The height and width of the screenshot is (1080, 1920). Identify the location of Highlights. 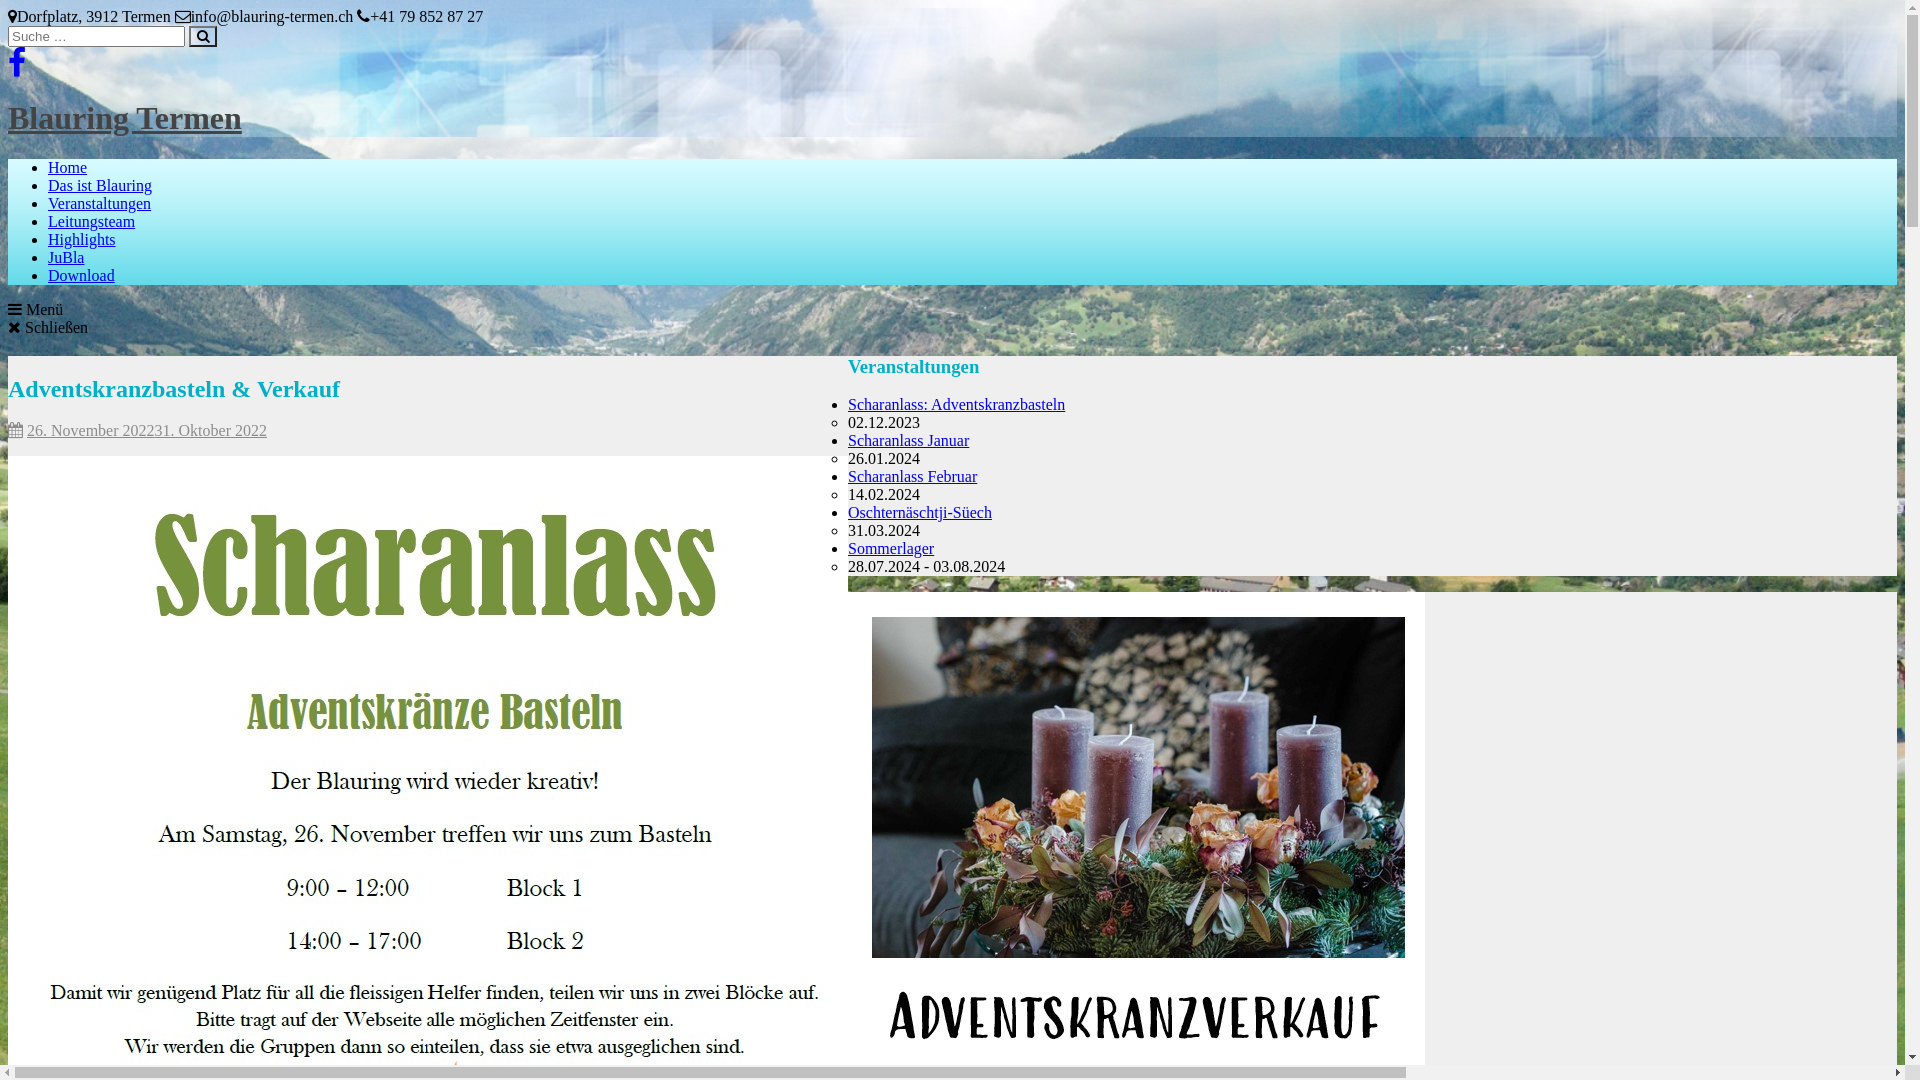
(82, 240).